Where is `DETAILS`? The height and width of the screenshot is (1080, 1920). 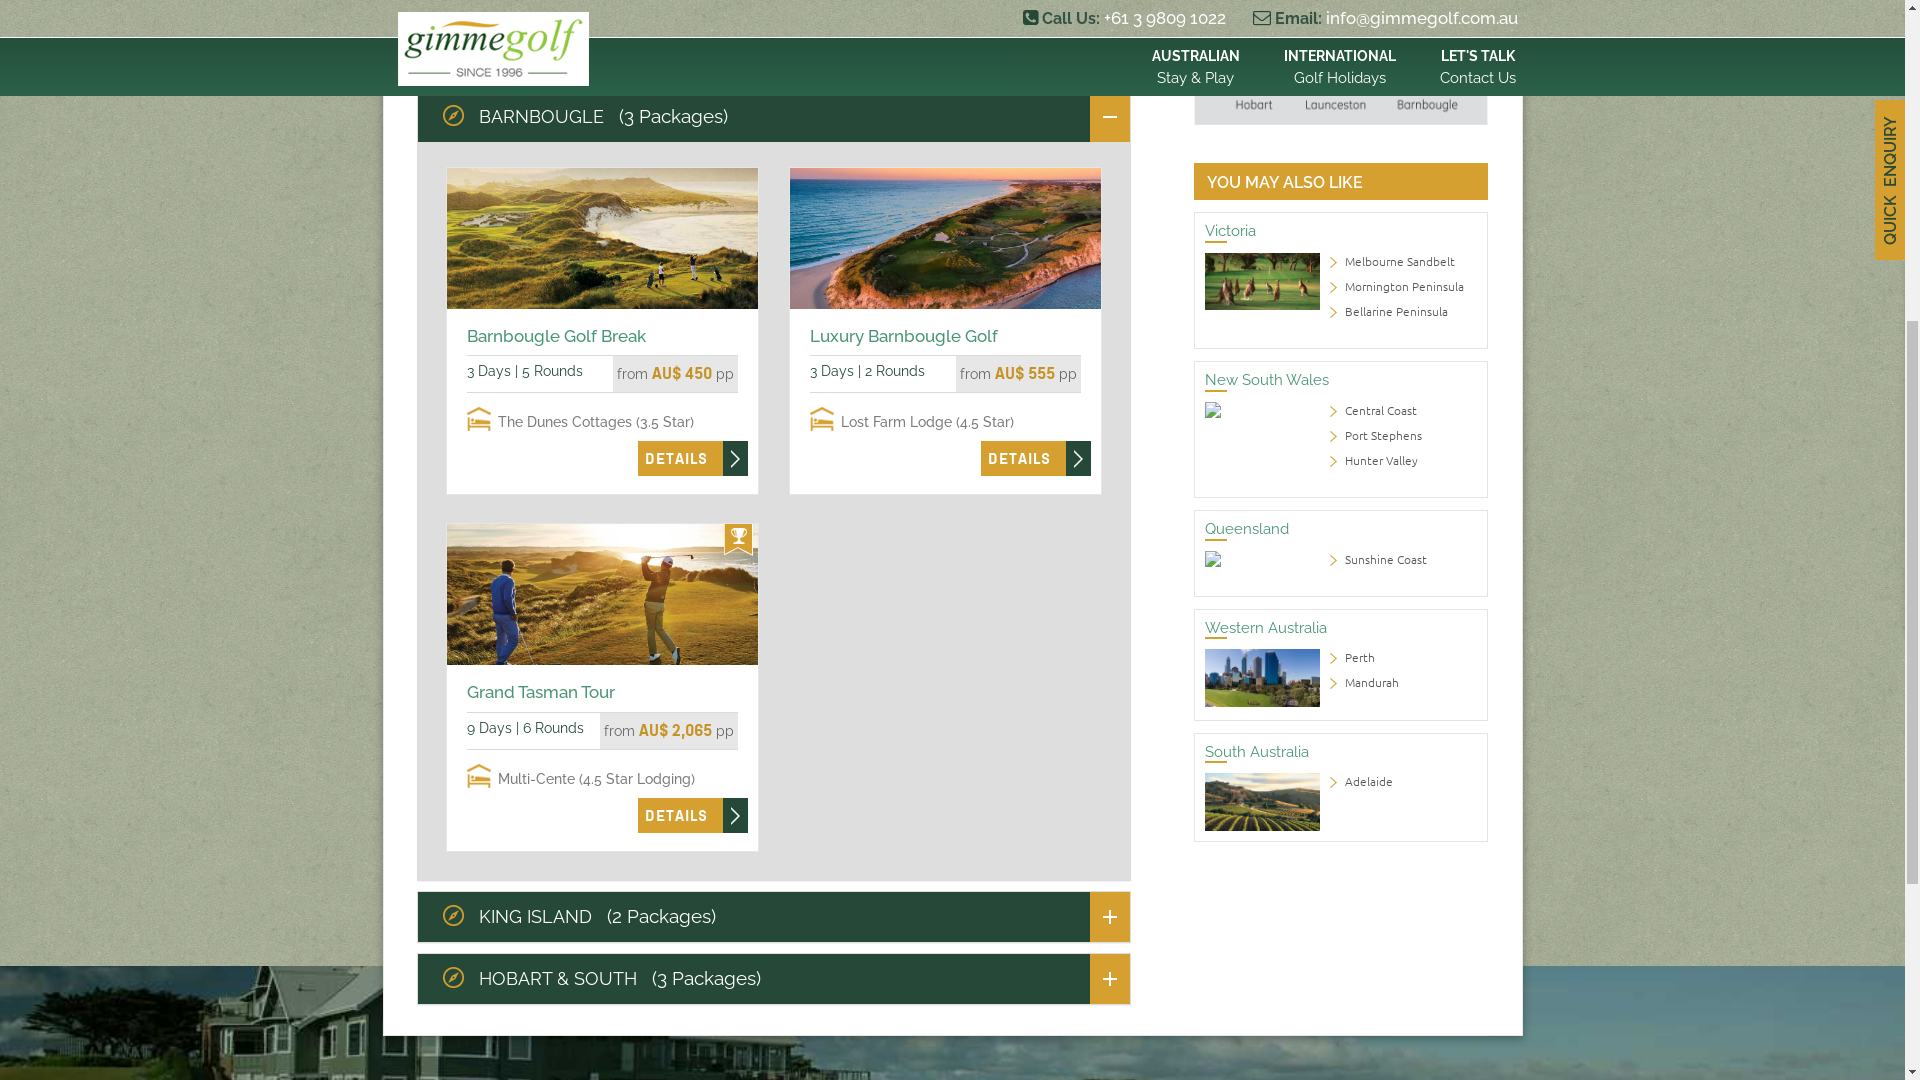 DETAILS is located at coordinates (1019, 1046).